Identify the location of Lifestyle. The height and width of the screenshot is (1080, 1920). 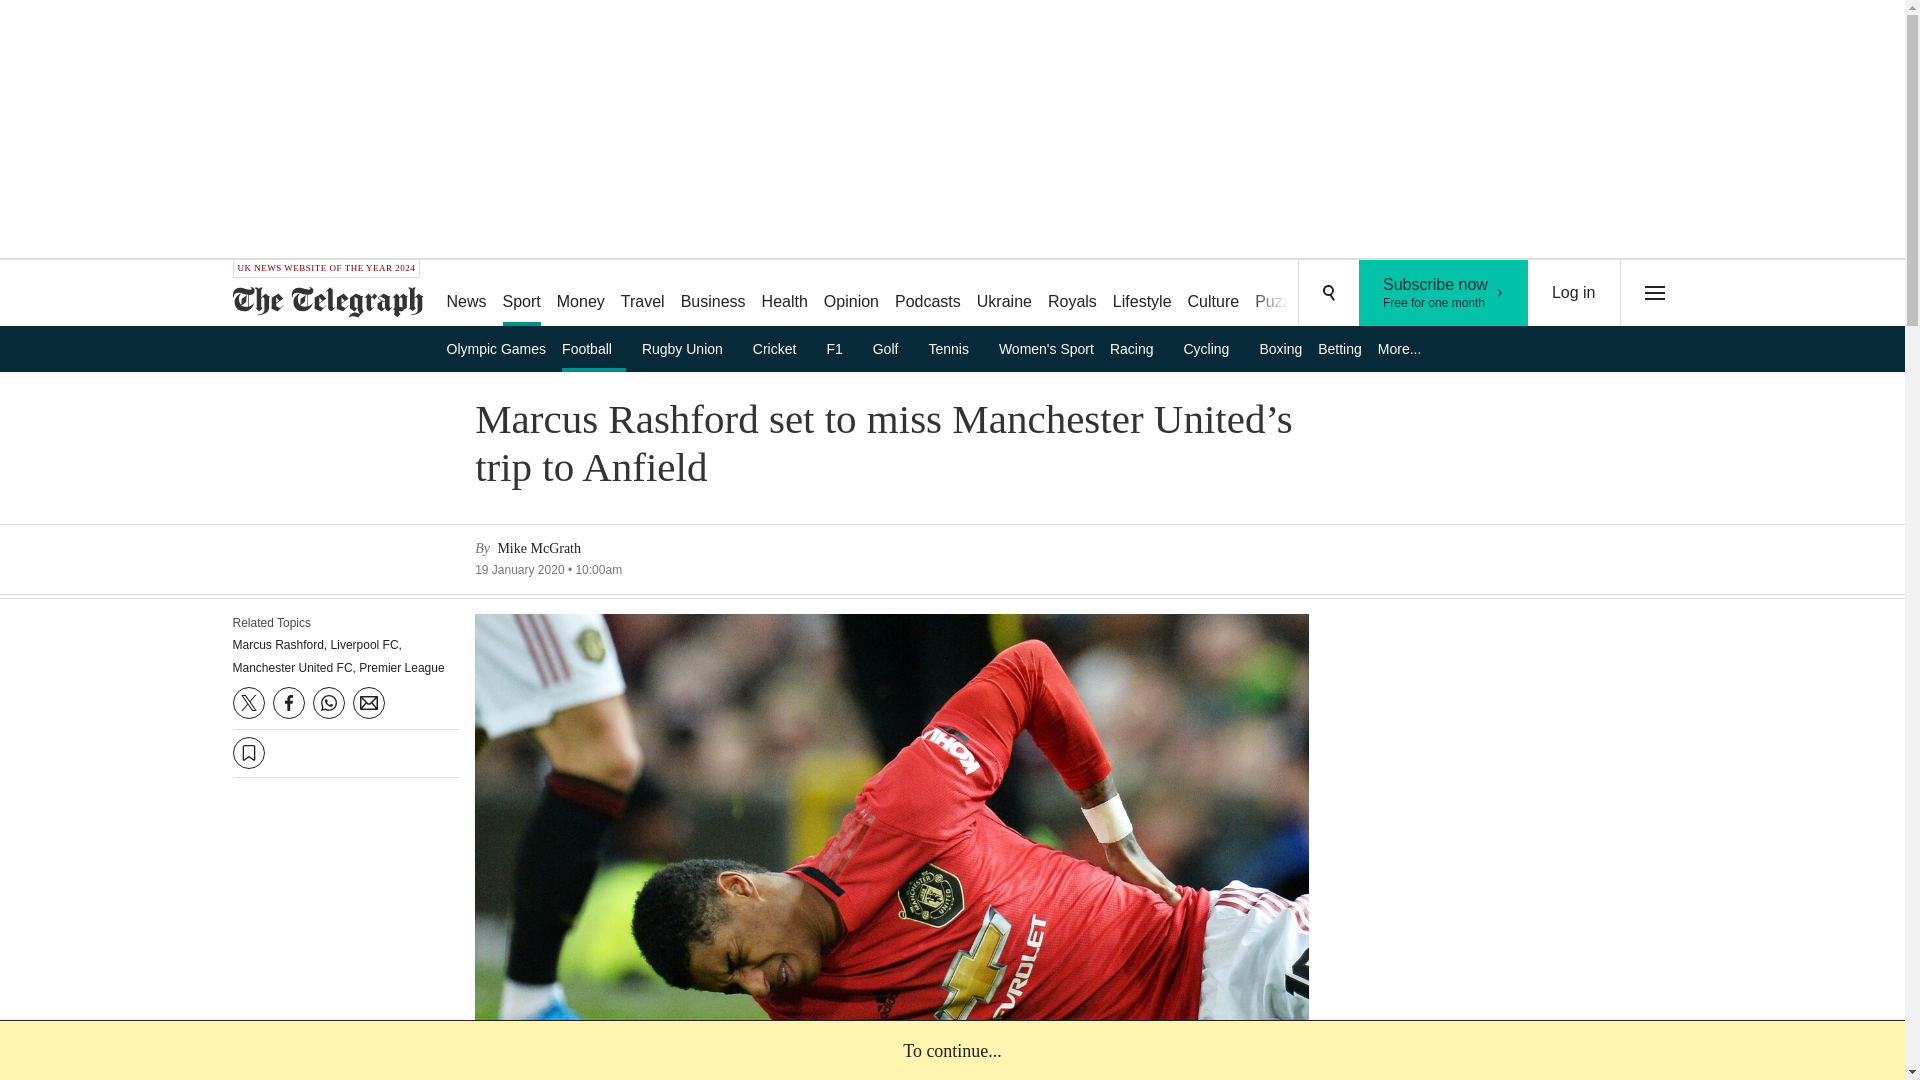
(1142, 294).